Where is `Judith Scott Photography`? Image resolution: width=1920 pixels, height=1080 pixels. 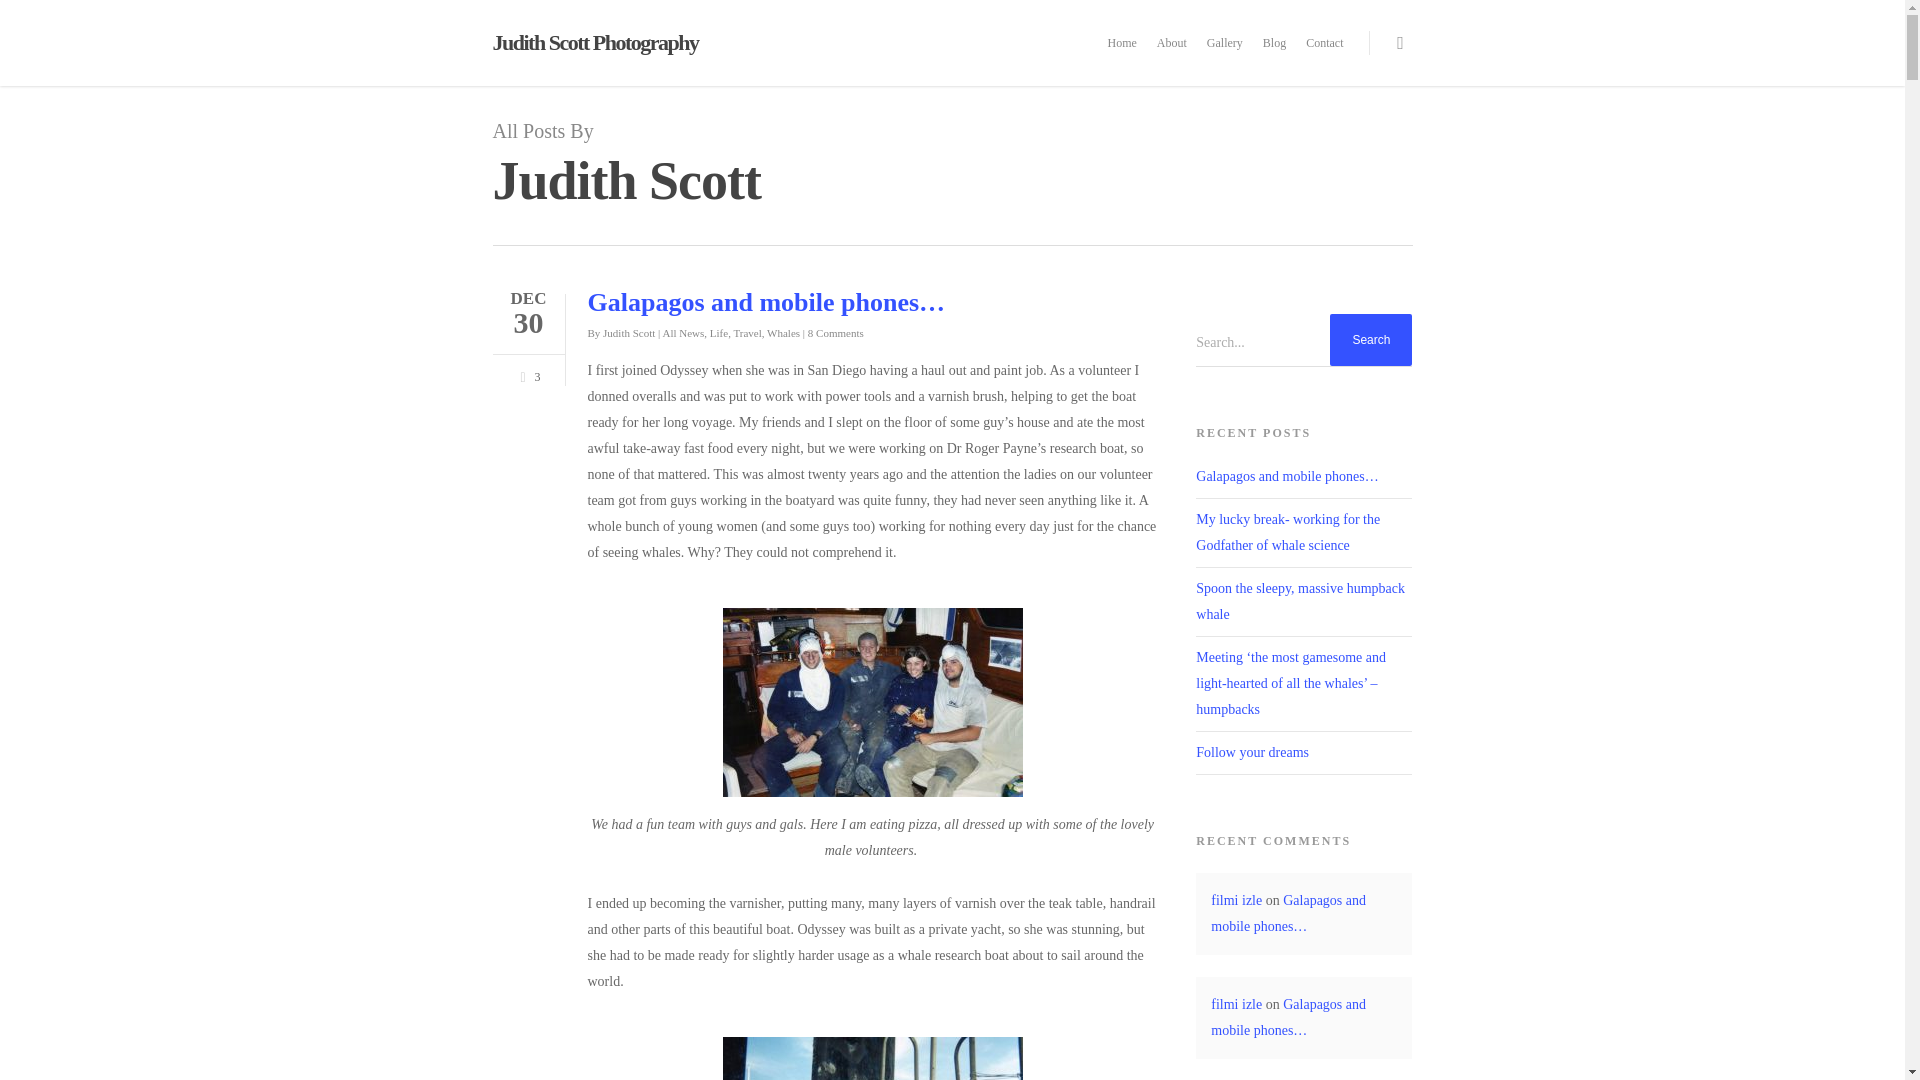
Judith Scott Photography is located at coordinates (594, 43).